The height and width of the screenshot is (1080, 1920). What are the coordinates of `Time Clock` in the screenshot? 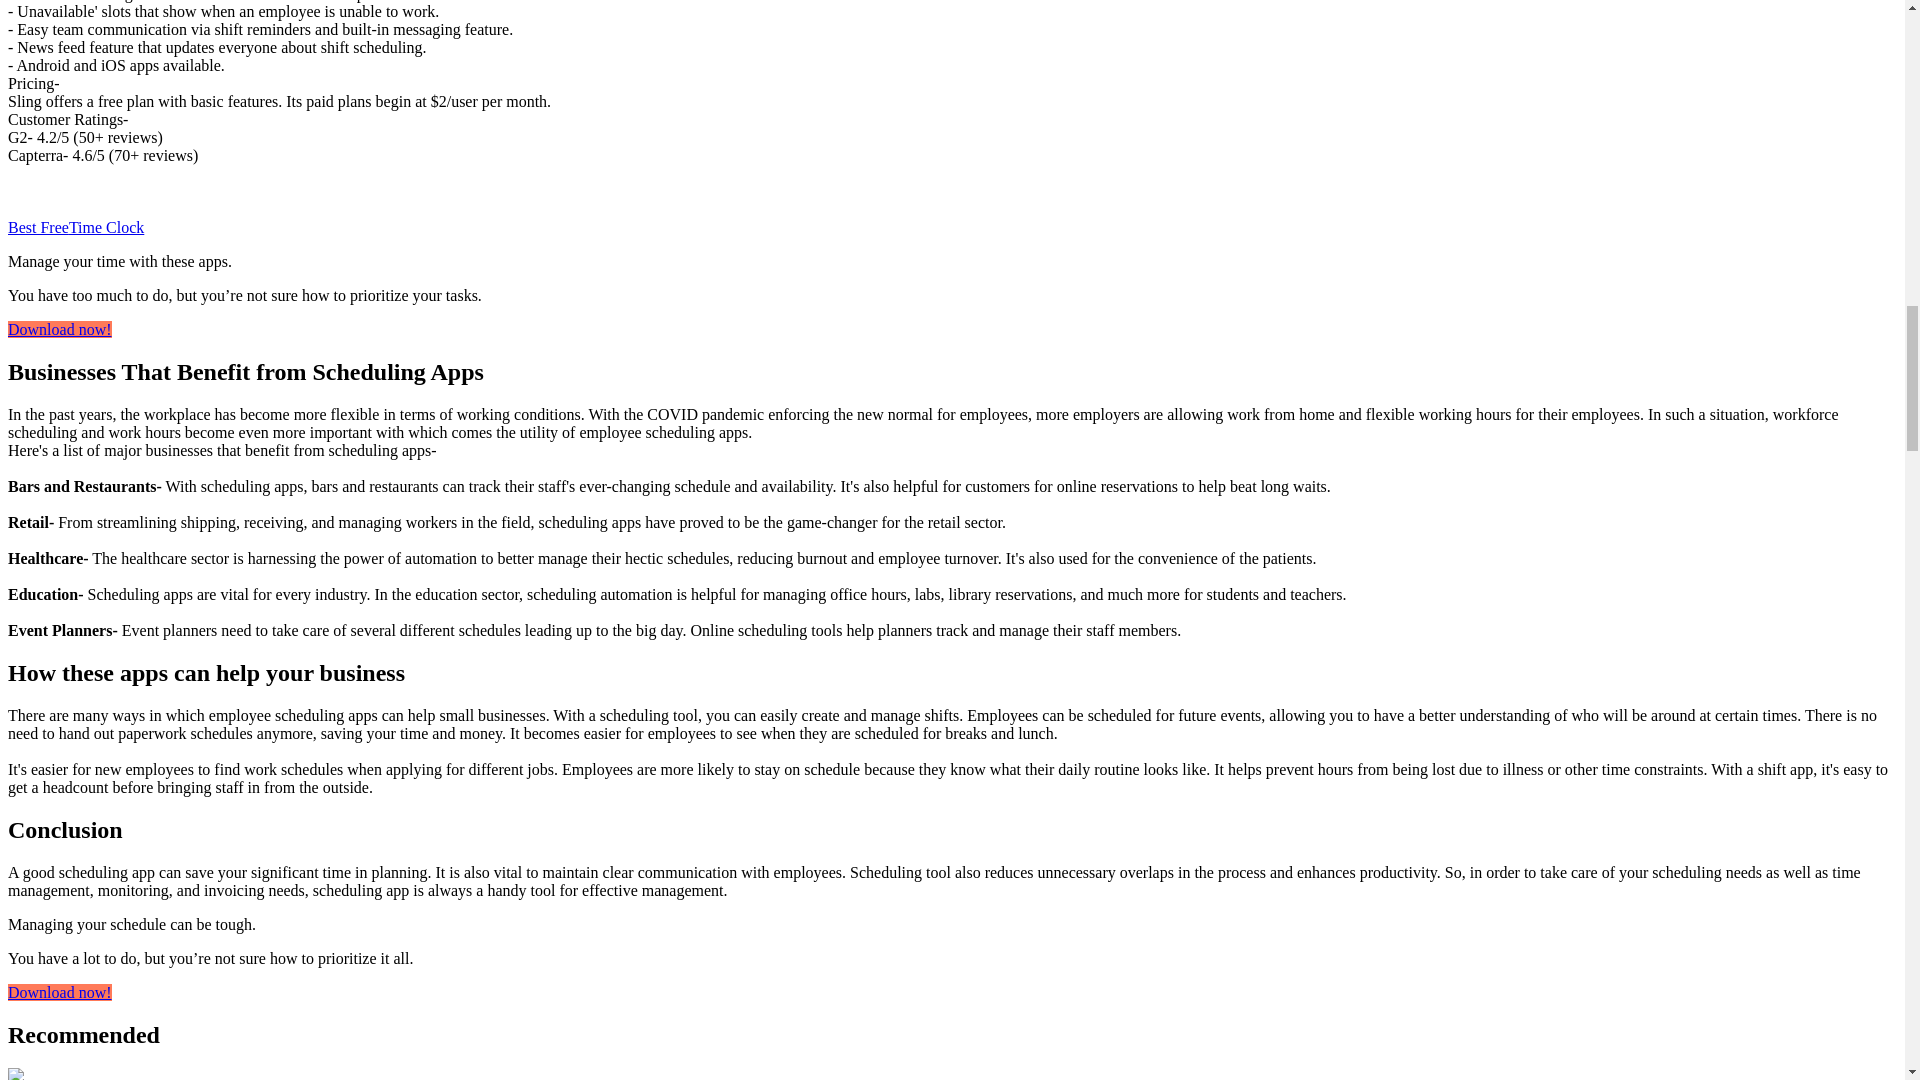 It's located at (106, 228).